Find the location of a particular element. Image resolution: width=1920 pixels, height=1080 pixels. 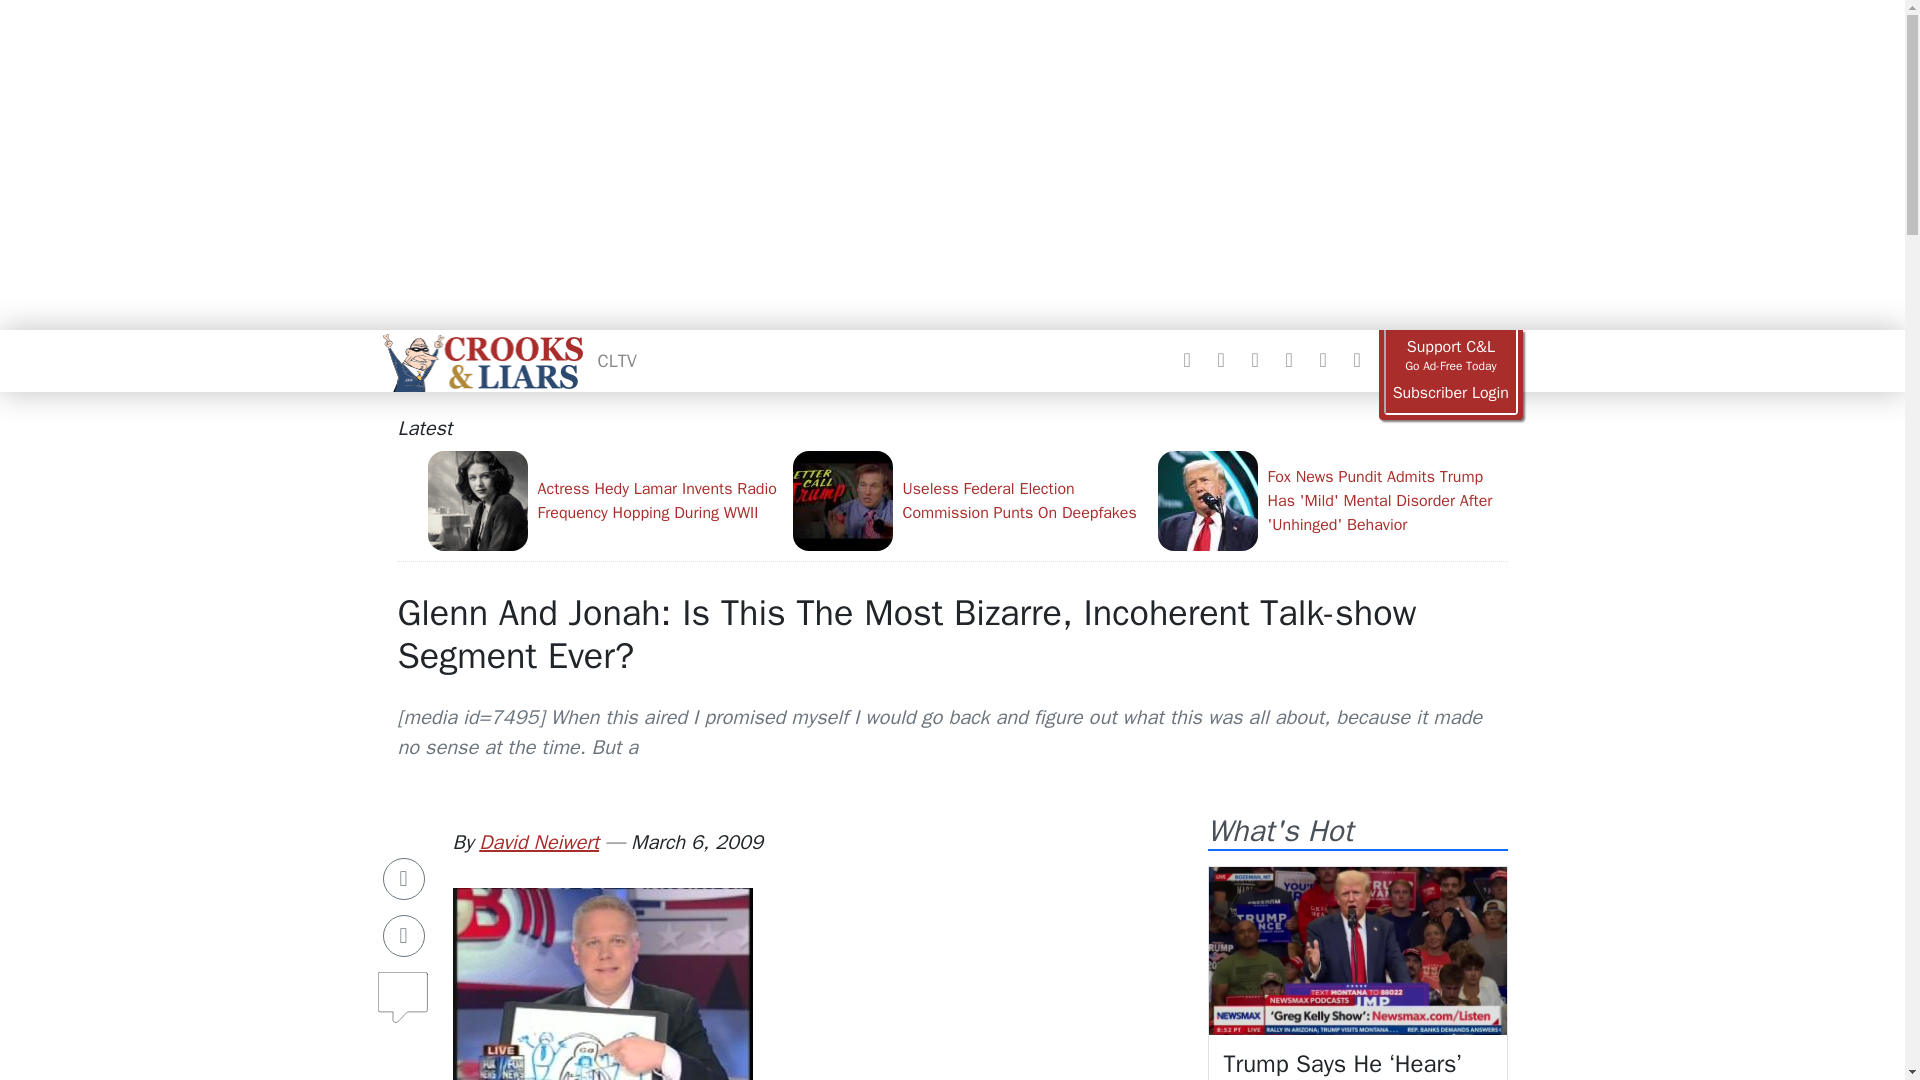

David Neiwert is located at coordinates (538, 842).